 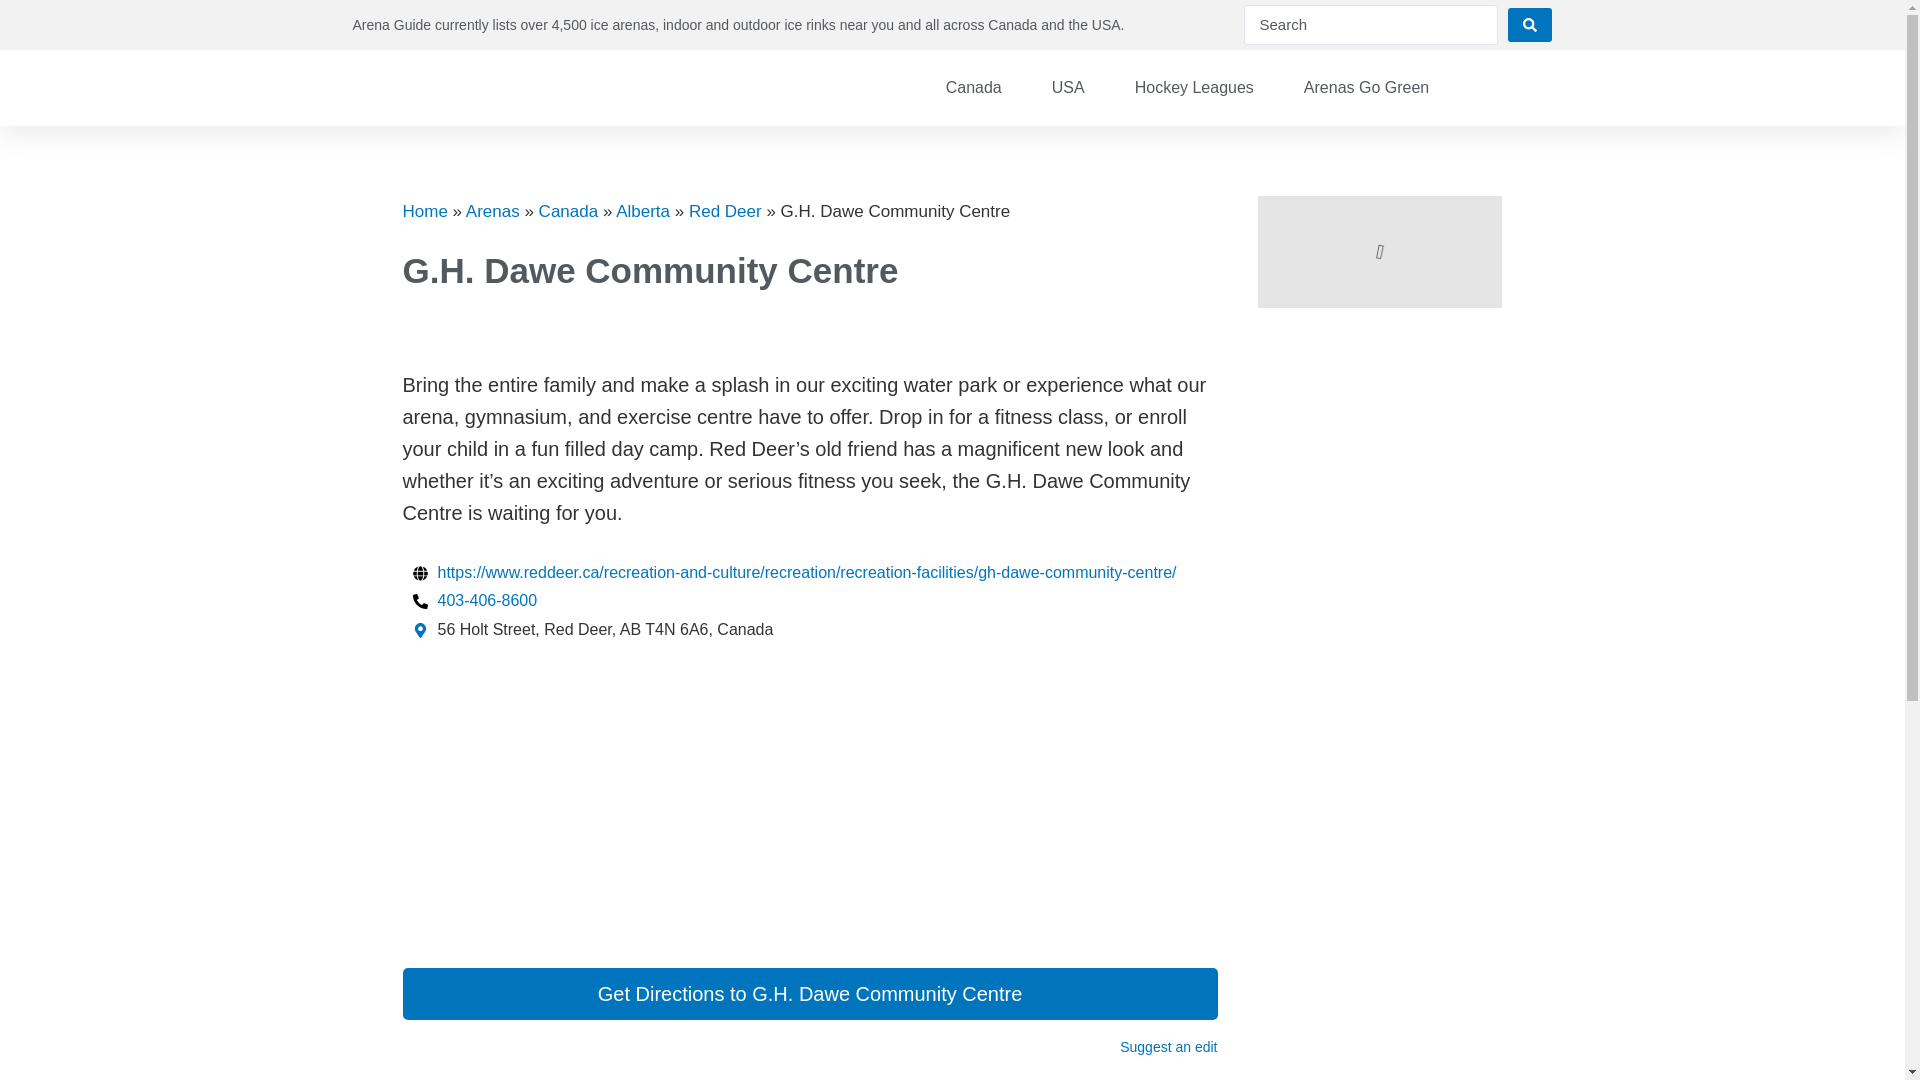 What do you see at coordinates (1194, 86) in the screenshot?
I see `Hockey Leagues` at bounding box center [1194, 86].